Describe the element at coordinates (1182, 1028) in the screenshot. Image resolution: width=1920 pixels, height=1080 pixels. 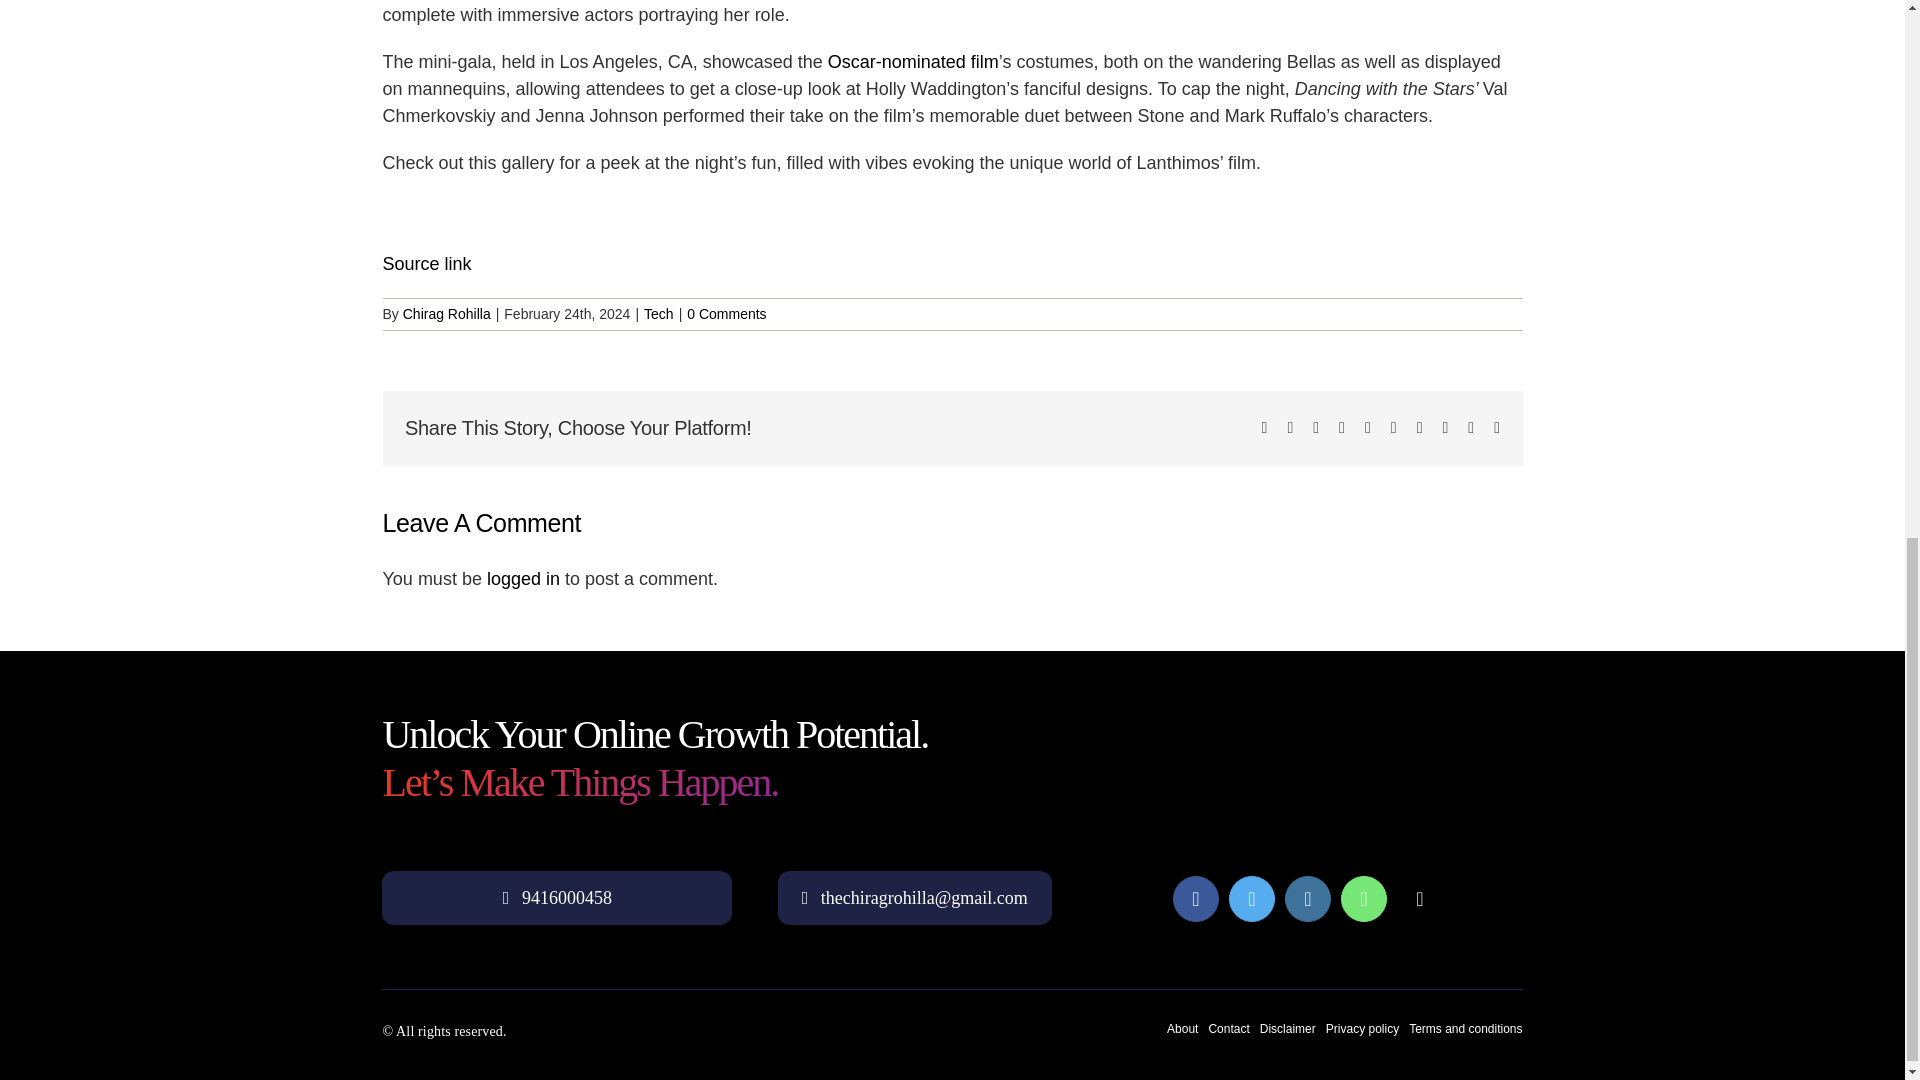
I see `About` at that location.